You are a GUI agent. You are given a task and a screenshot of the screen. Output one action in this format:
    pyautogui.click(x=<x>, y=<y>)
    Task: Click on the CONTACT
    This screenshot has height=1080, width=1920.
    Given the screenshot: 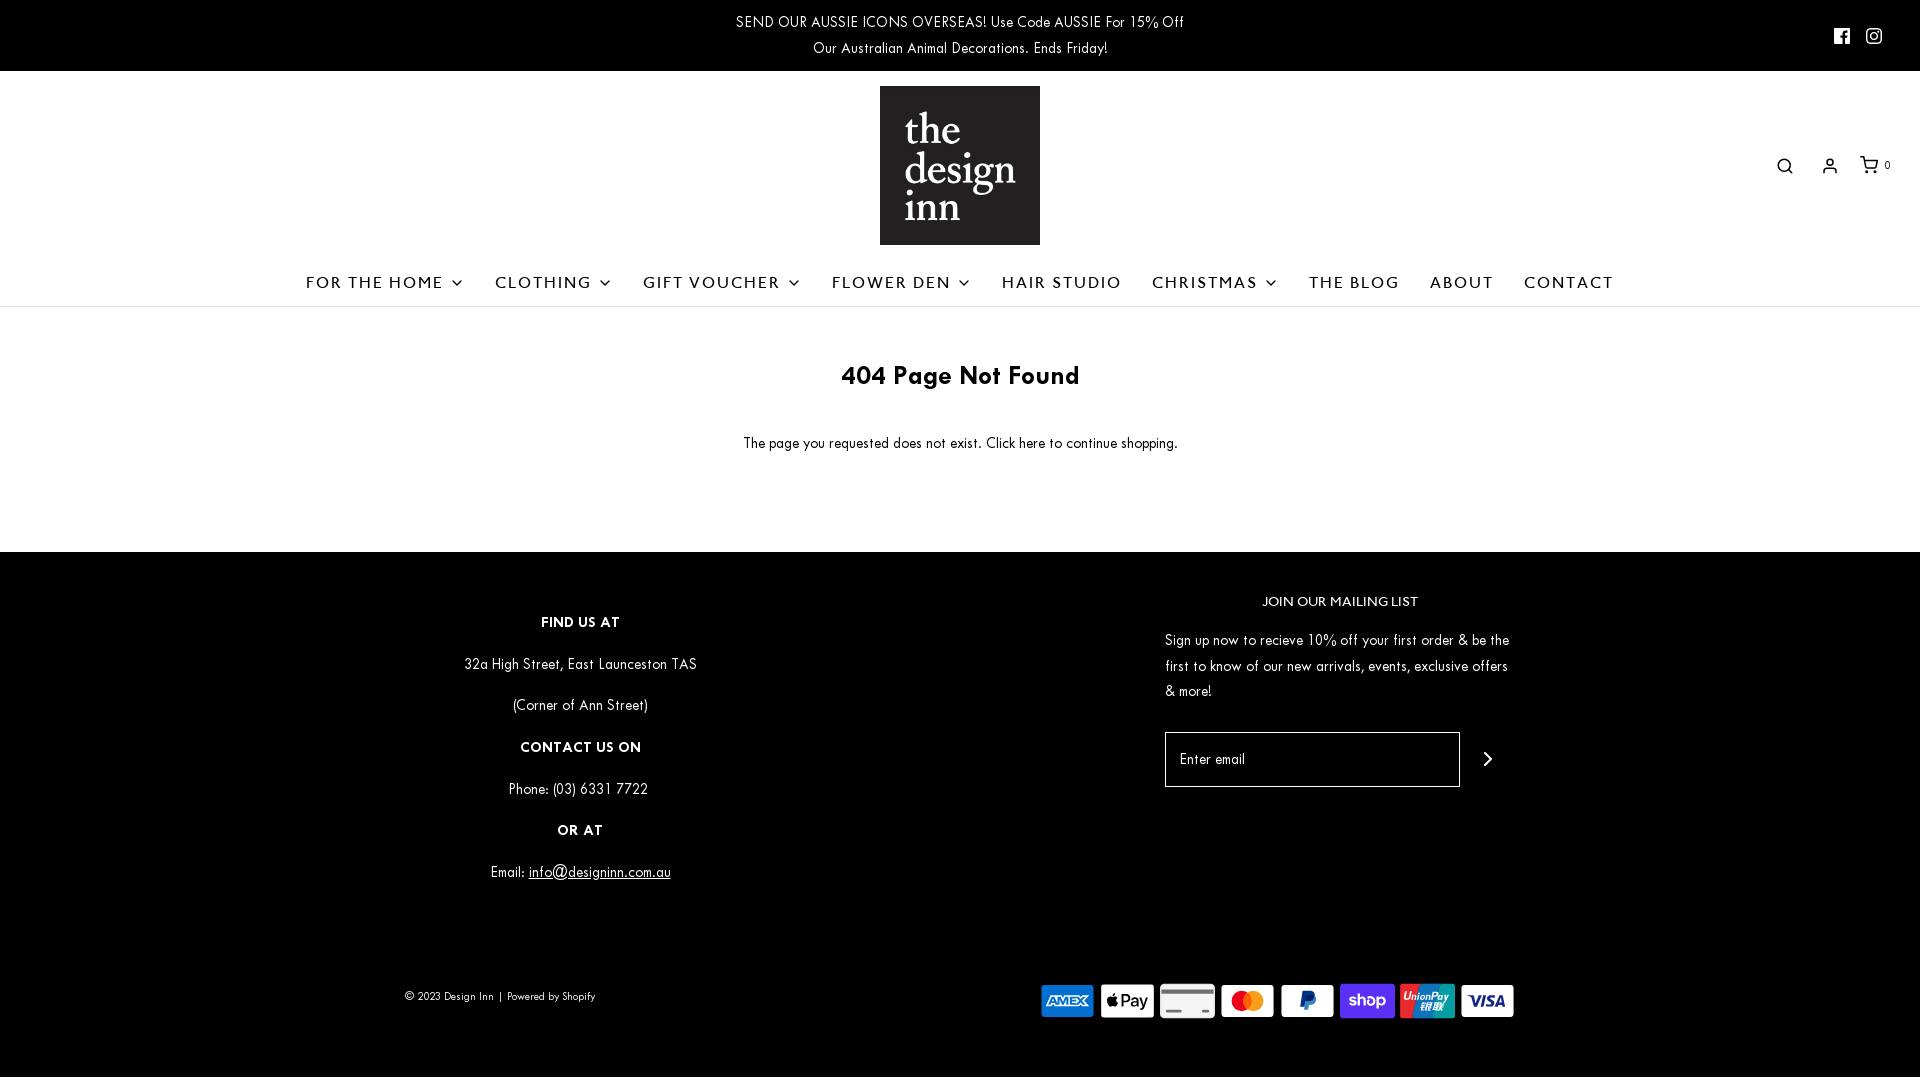 What is the action you would take?
    pyautogui.click(x=1569, y=283)
    